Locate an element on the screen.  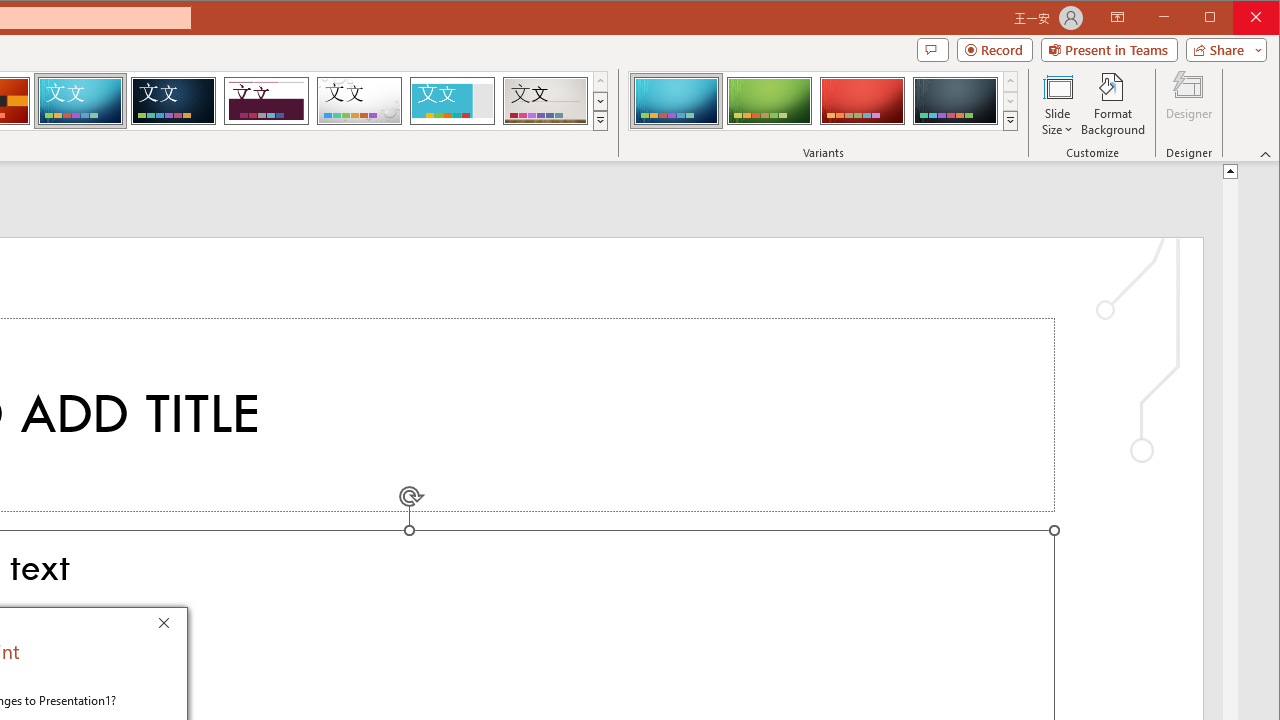
Row Down is located at coordinates (1010, 101).